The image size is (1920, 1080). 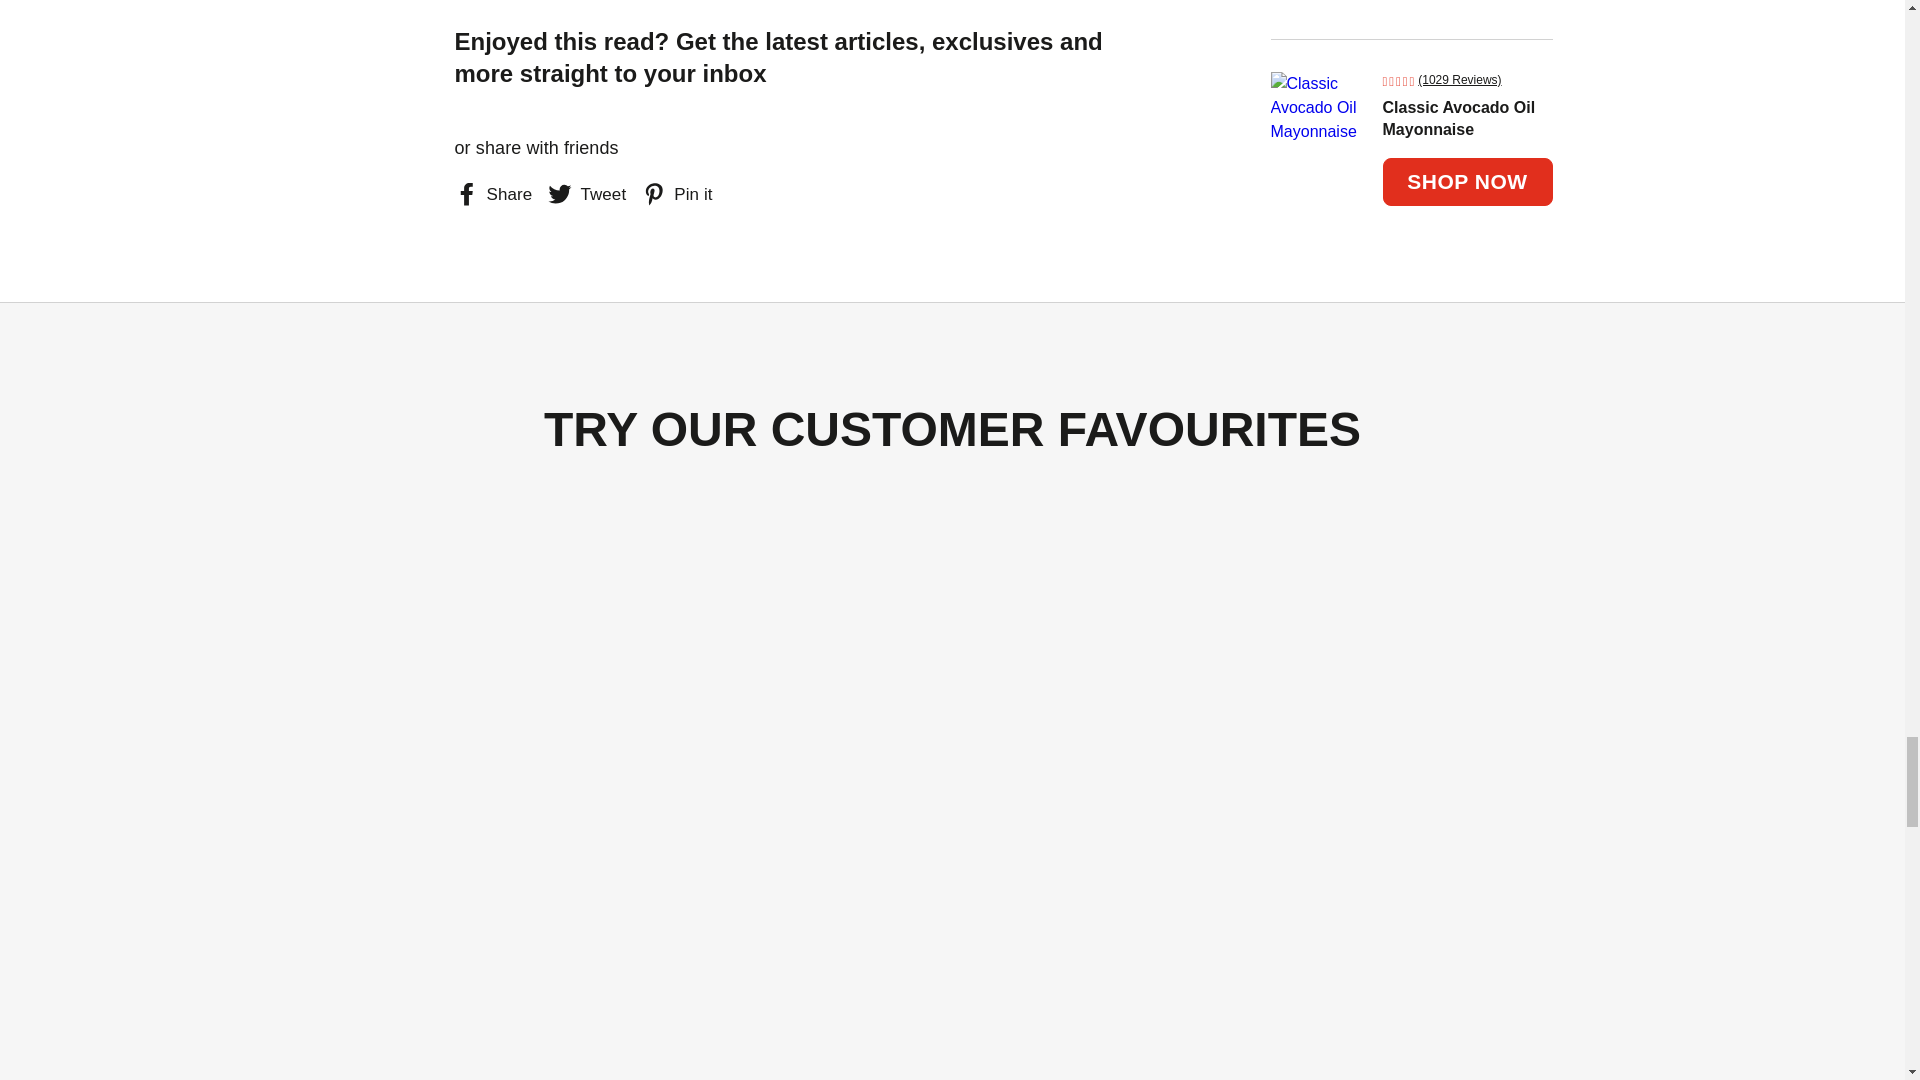 What do you see at coordinates (676, 194) in the screenshot?
I see `Pin it` at bounding box center [676, 194].